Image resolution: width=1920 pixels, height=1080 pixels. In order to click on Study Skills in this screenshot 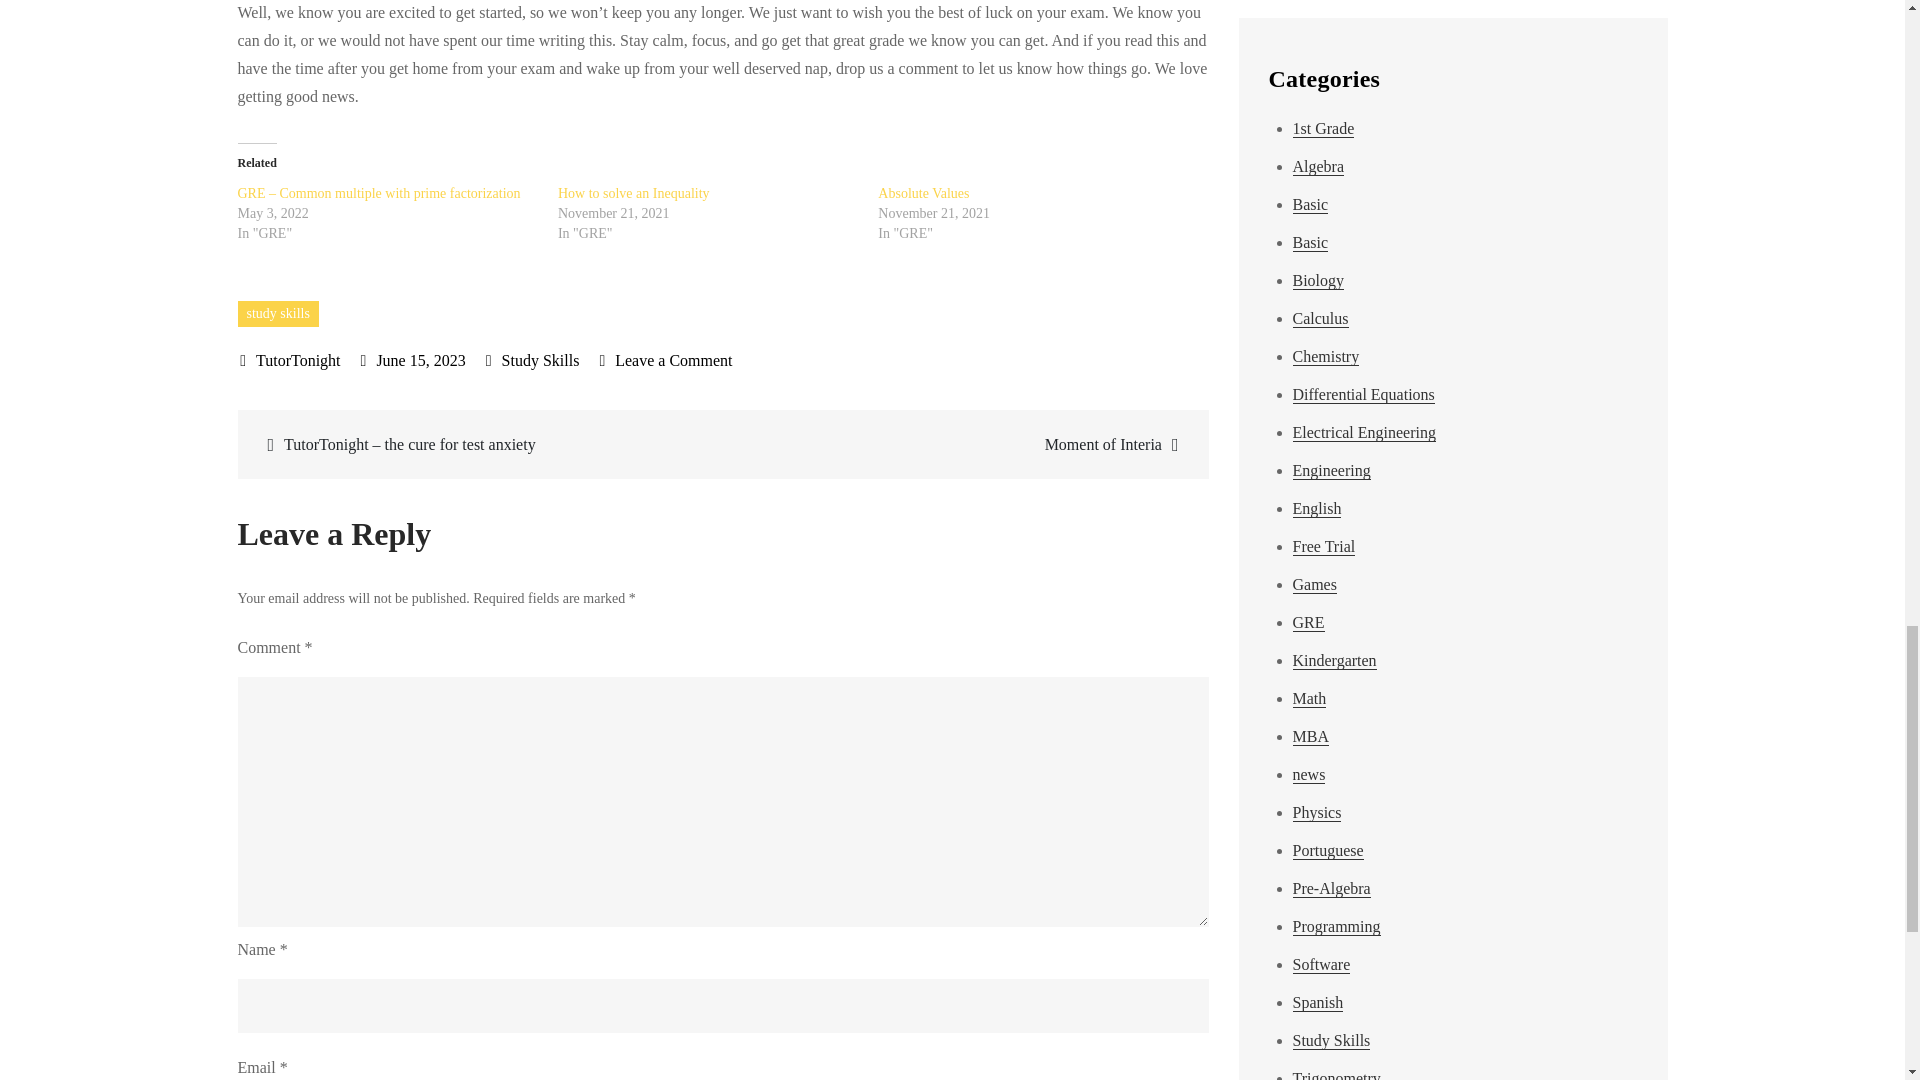, I will do `click(665, 360)`.